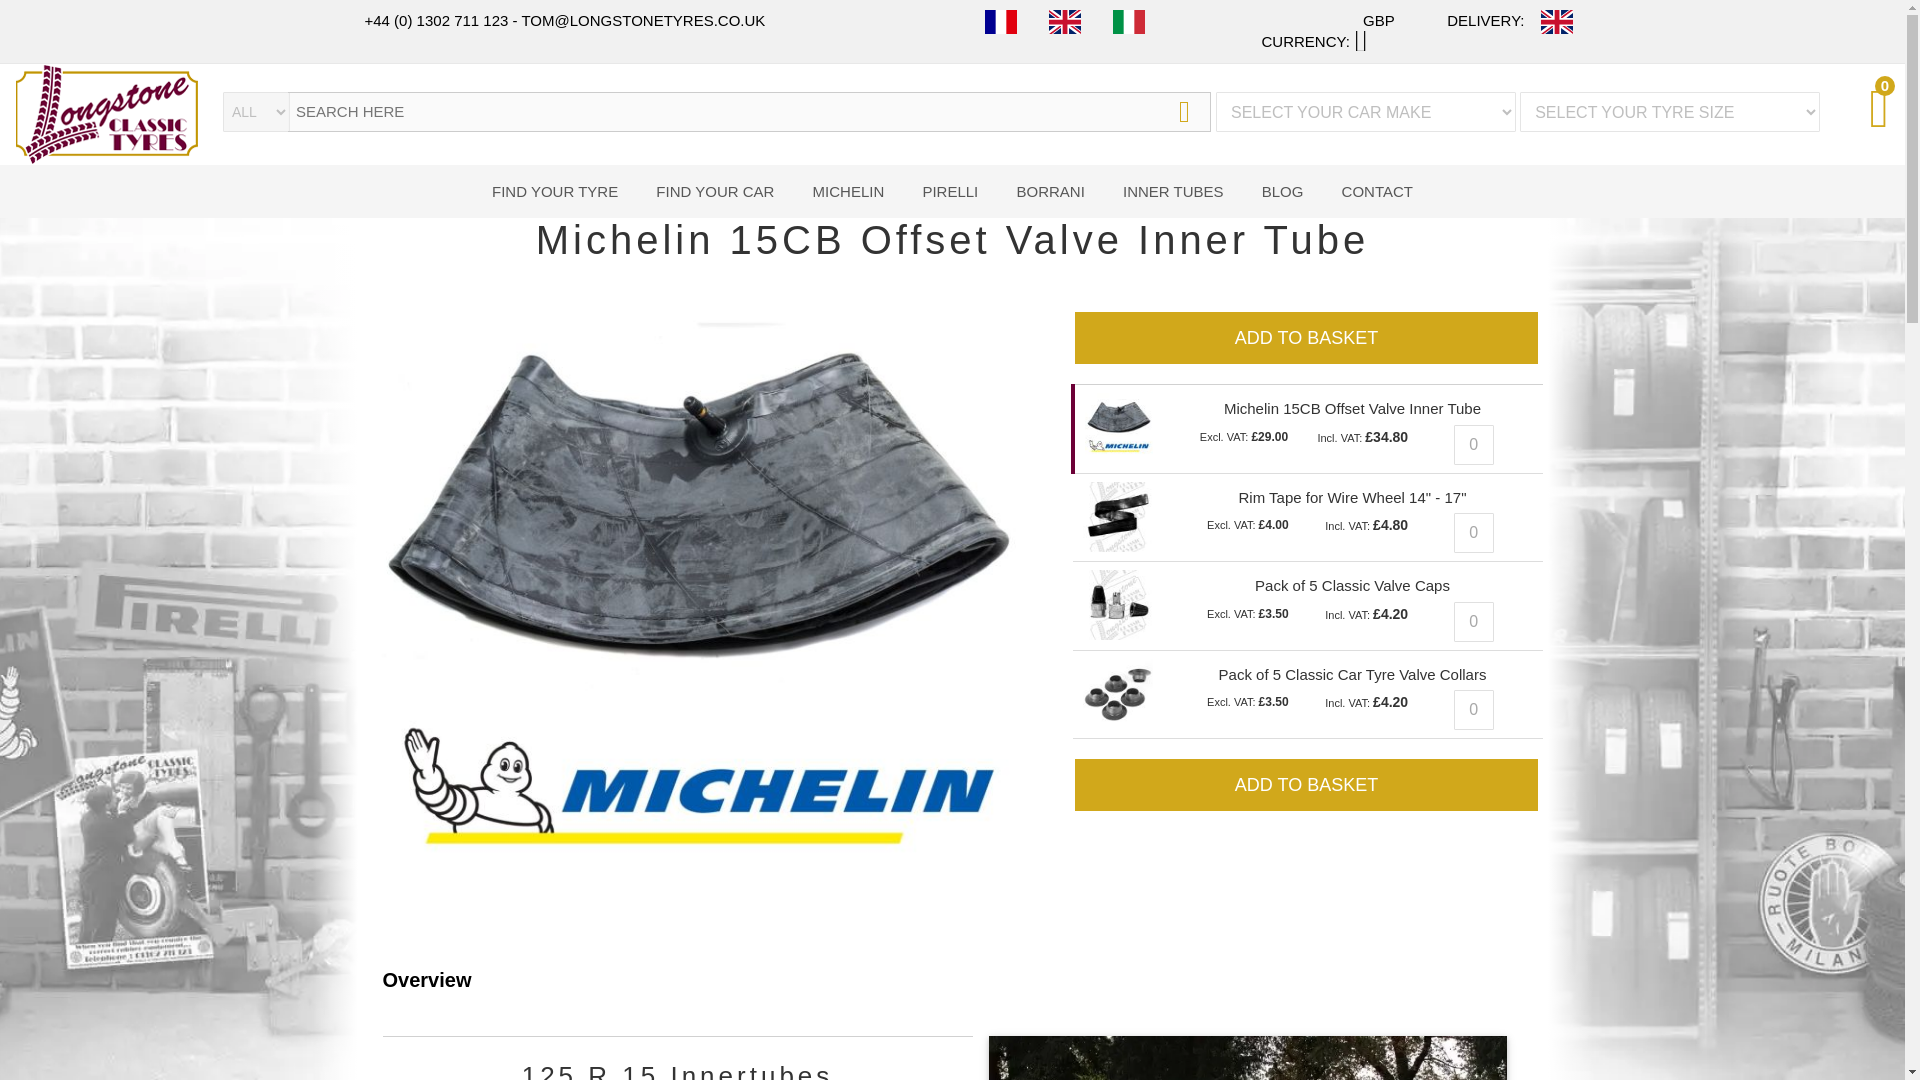 The image size is (1920, 1080). What do you see at coordinates (1473, 710) in the screenshot?
I see `0` at bounding box center [1473, 710].